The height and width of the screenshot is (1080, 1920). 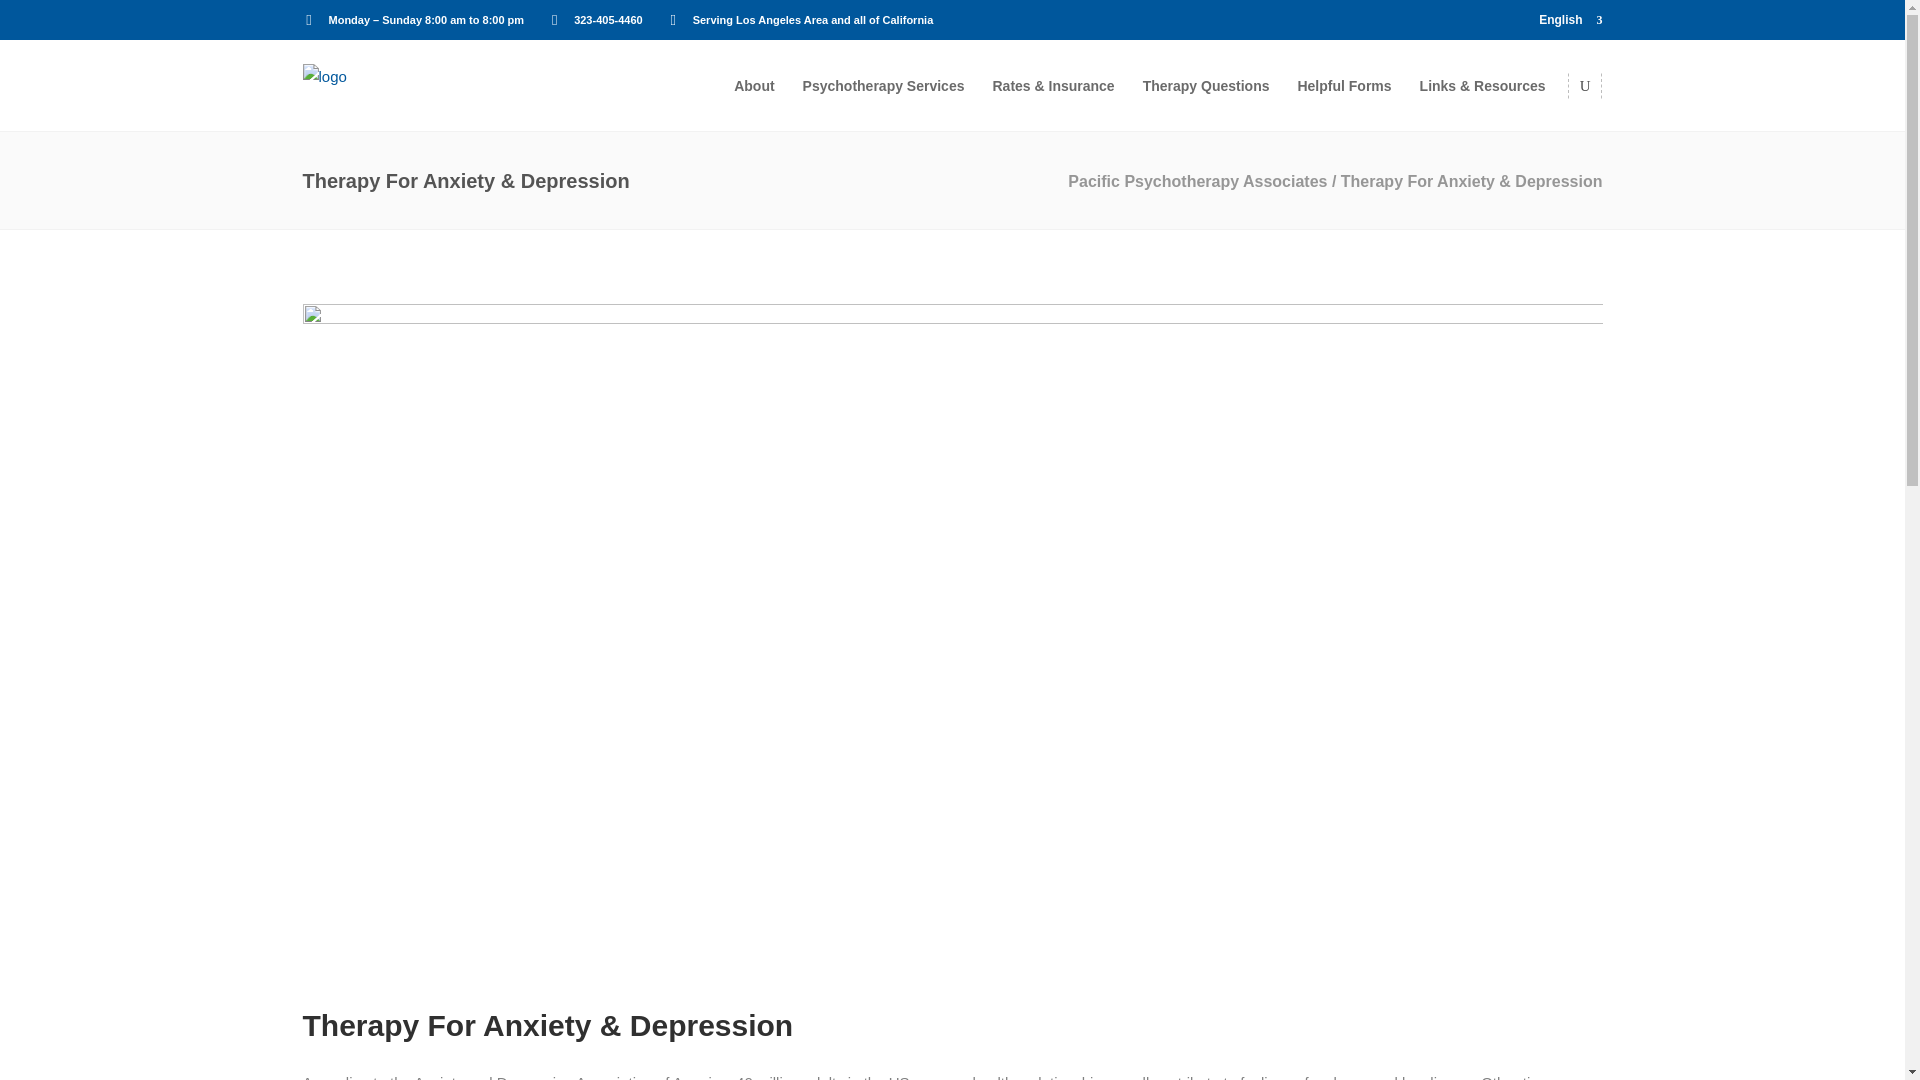 I want to click on Search, so click(x=1545, y=162).